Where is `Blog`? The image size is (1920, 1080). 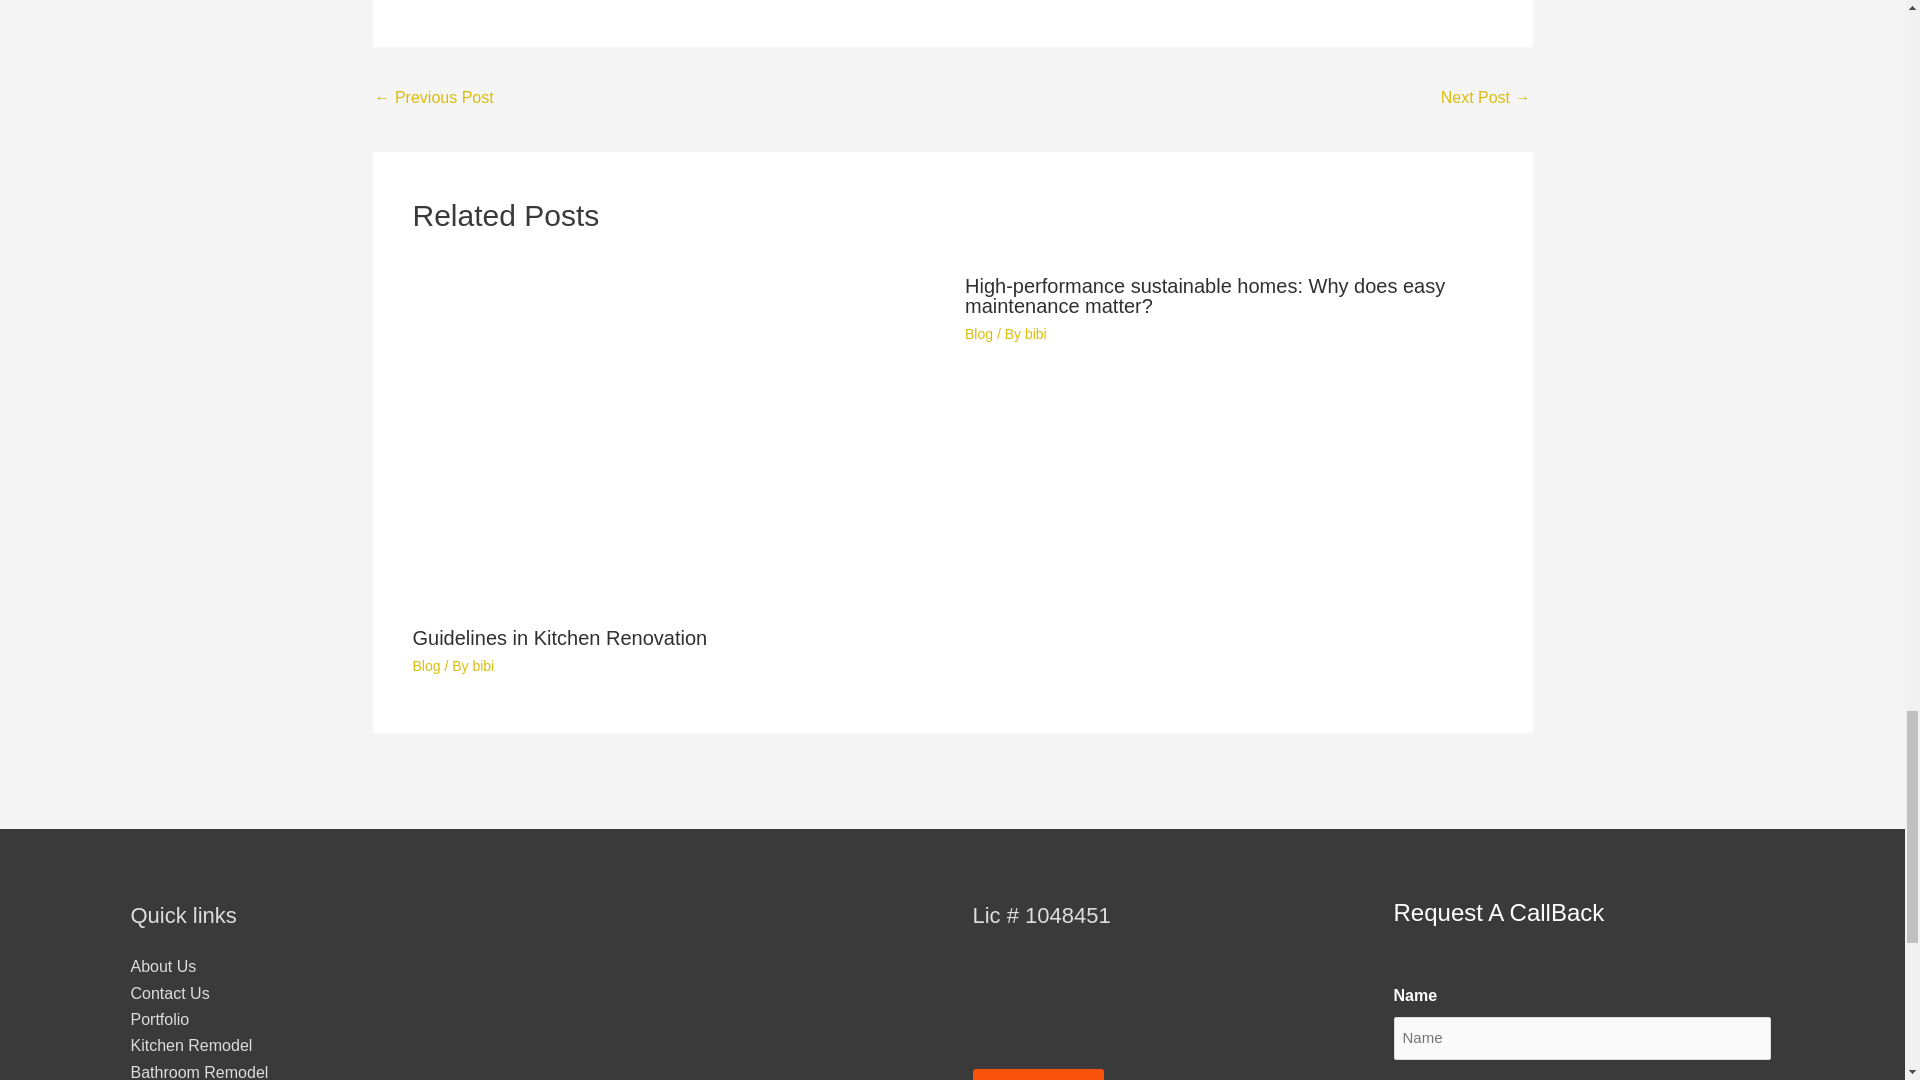 Blog is located at coordinates (426, 665).